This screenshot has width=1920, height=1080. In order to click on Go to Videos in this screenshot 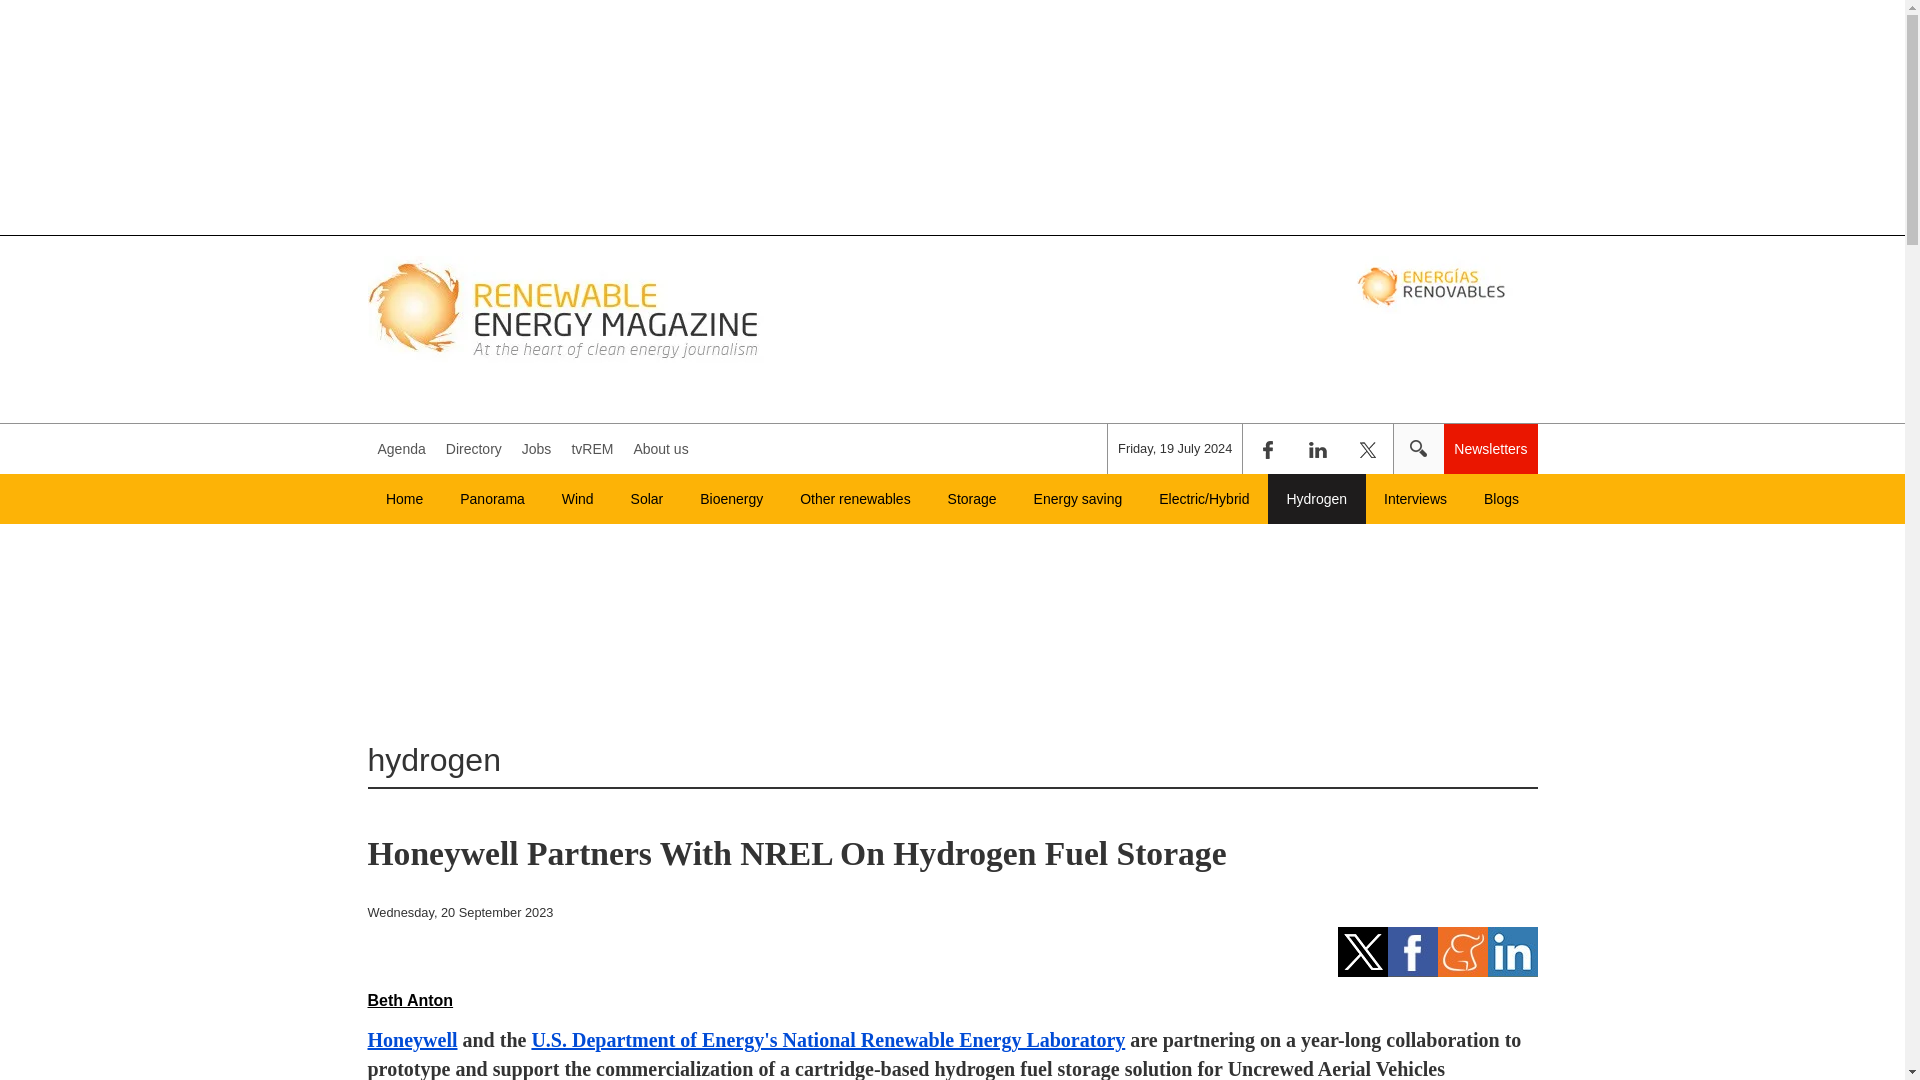, I will do `click(591, 449)`.